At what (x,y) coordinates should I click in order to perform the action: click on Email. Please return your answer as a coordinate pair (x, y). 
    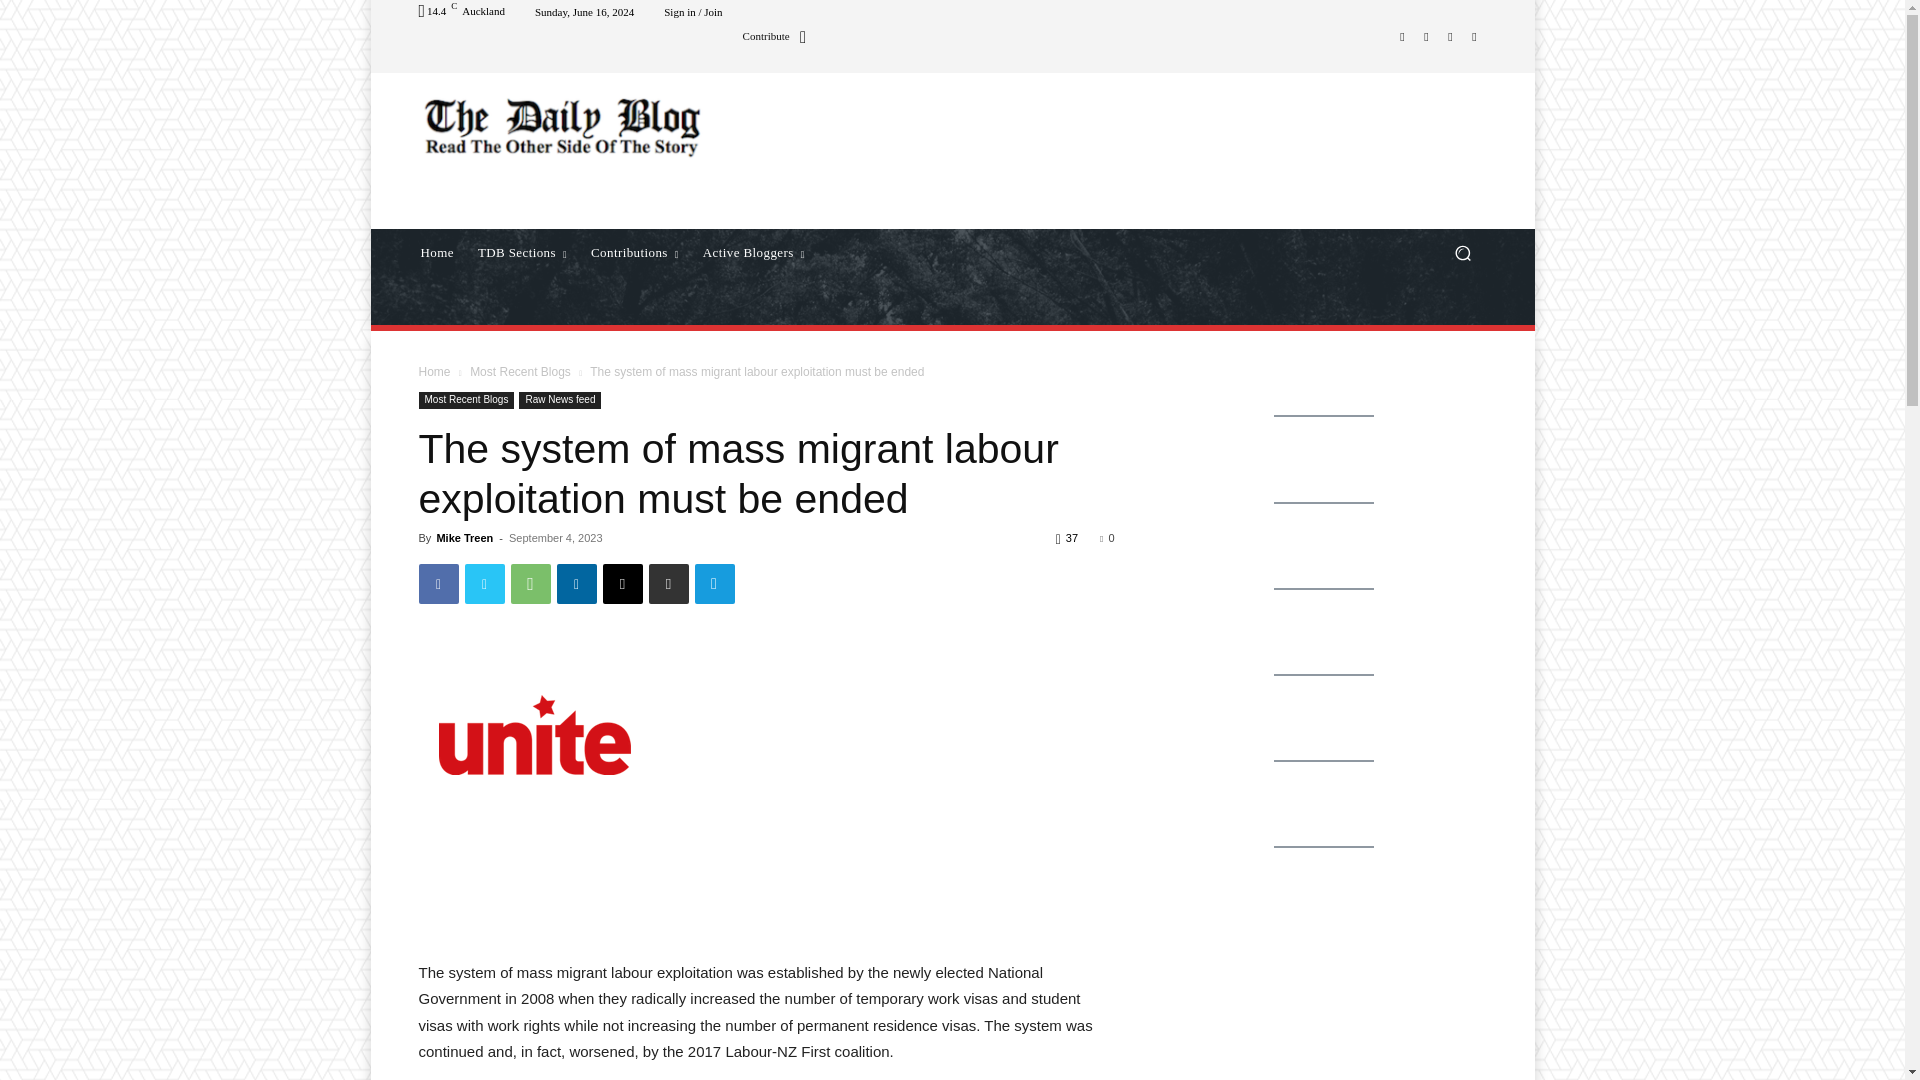
    Looking at the image, I should click on (622, 583).